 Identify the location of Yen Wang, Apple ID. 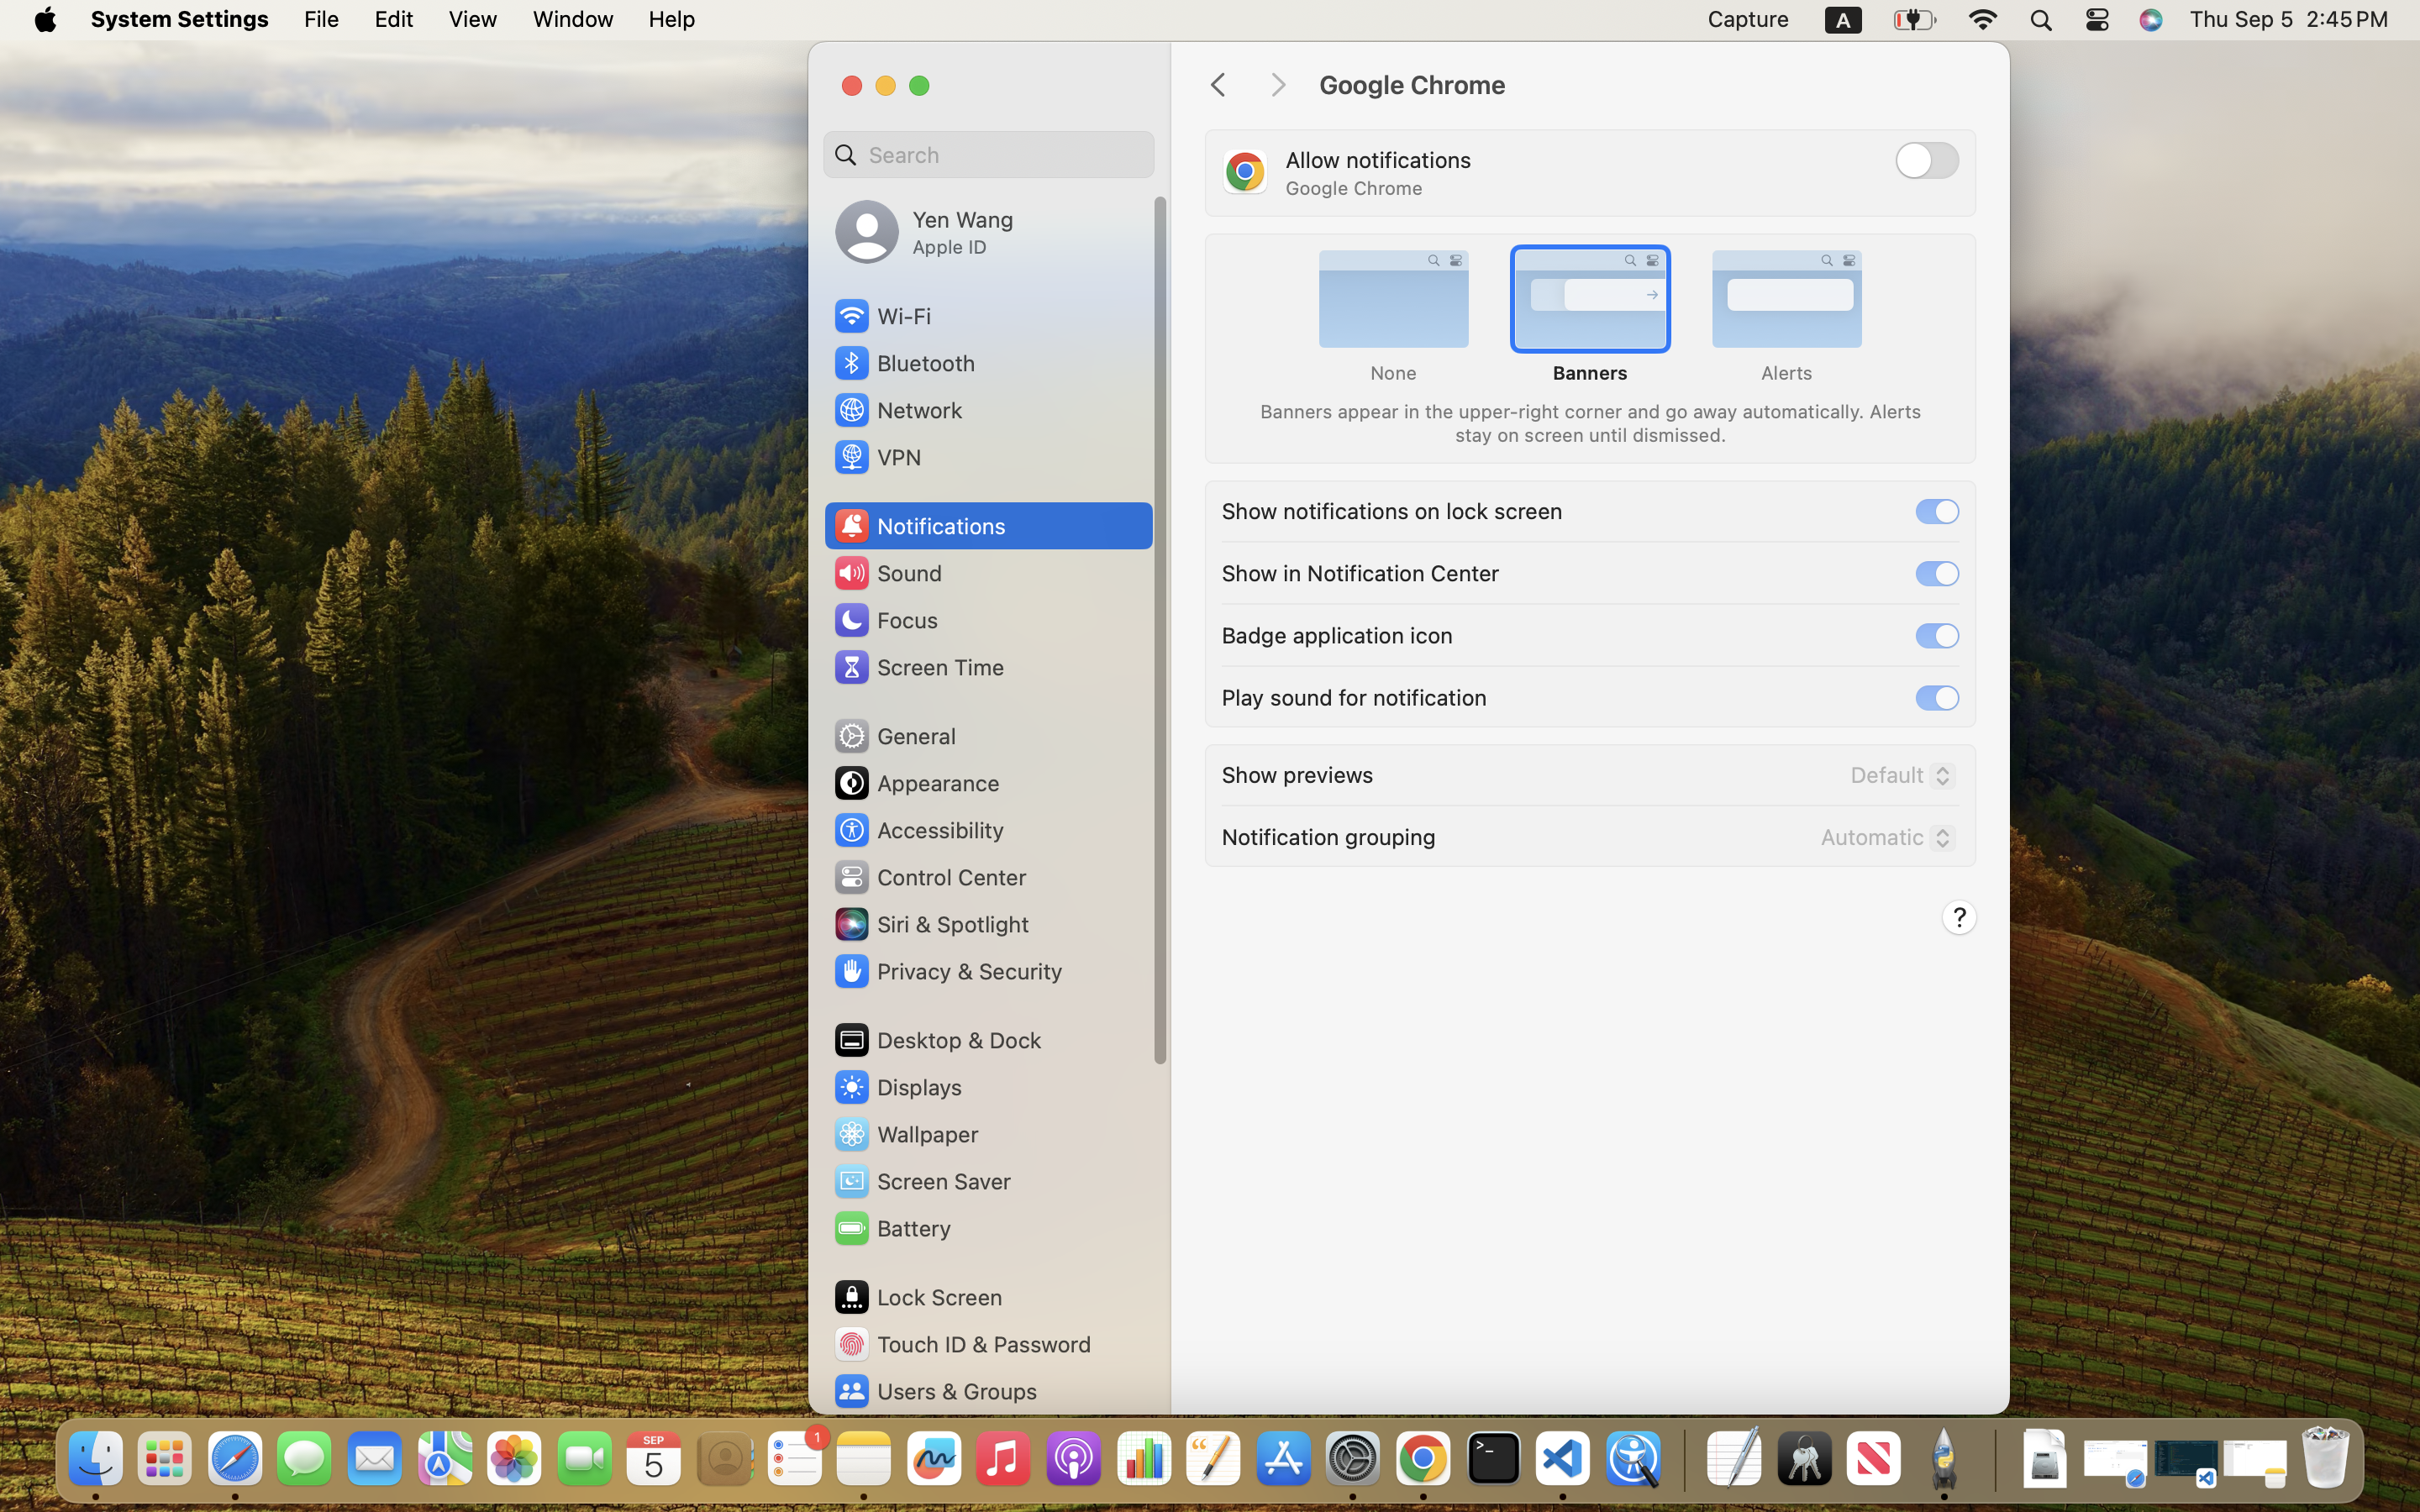
(924, 232).